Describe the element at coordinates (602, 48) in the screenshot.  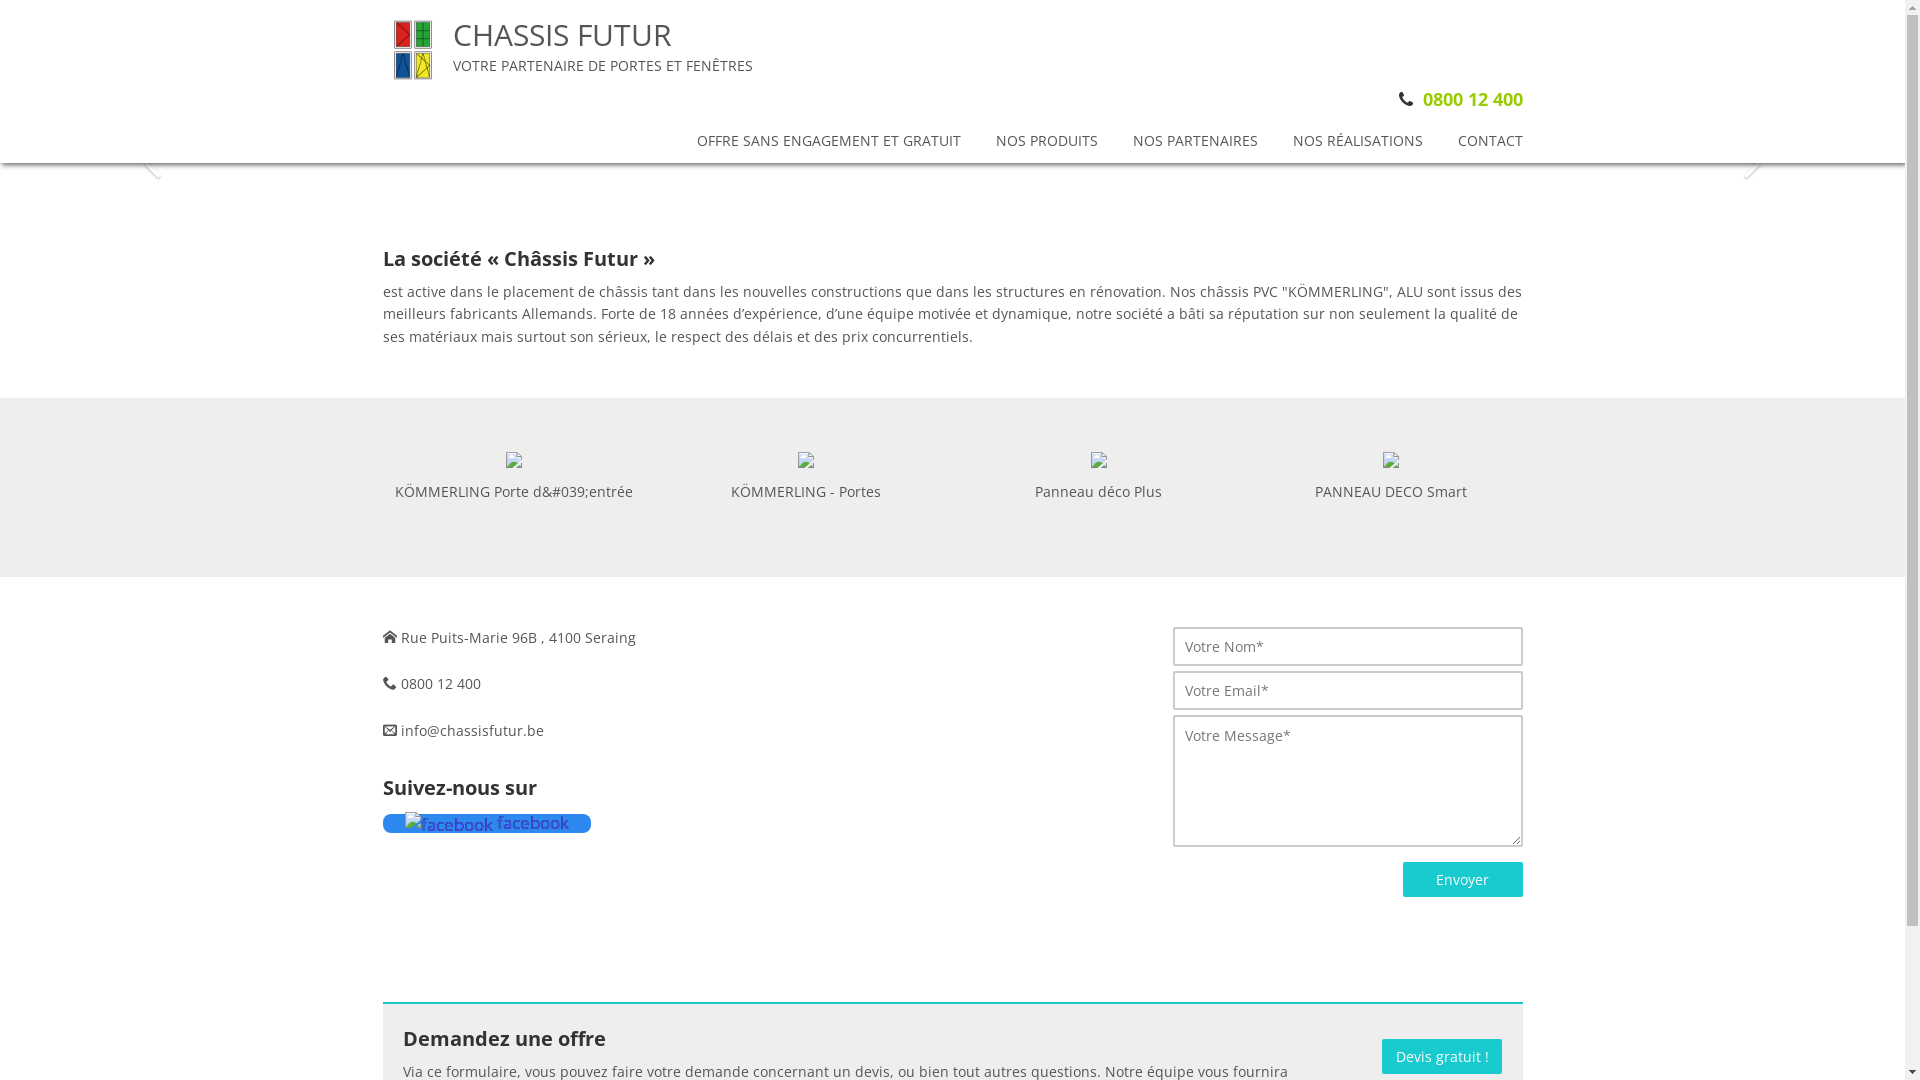
I see `CHASSIS FUTUR` at that location.